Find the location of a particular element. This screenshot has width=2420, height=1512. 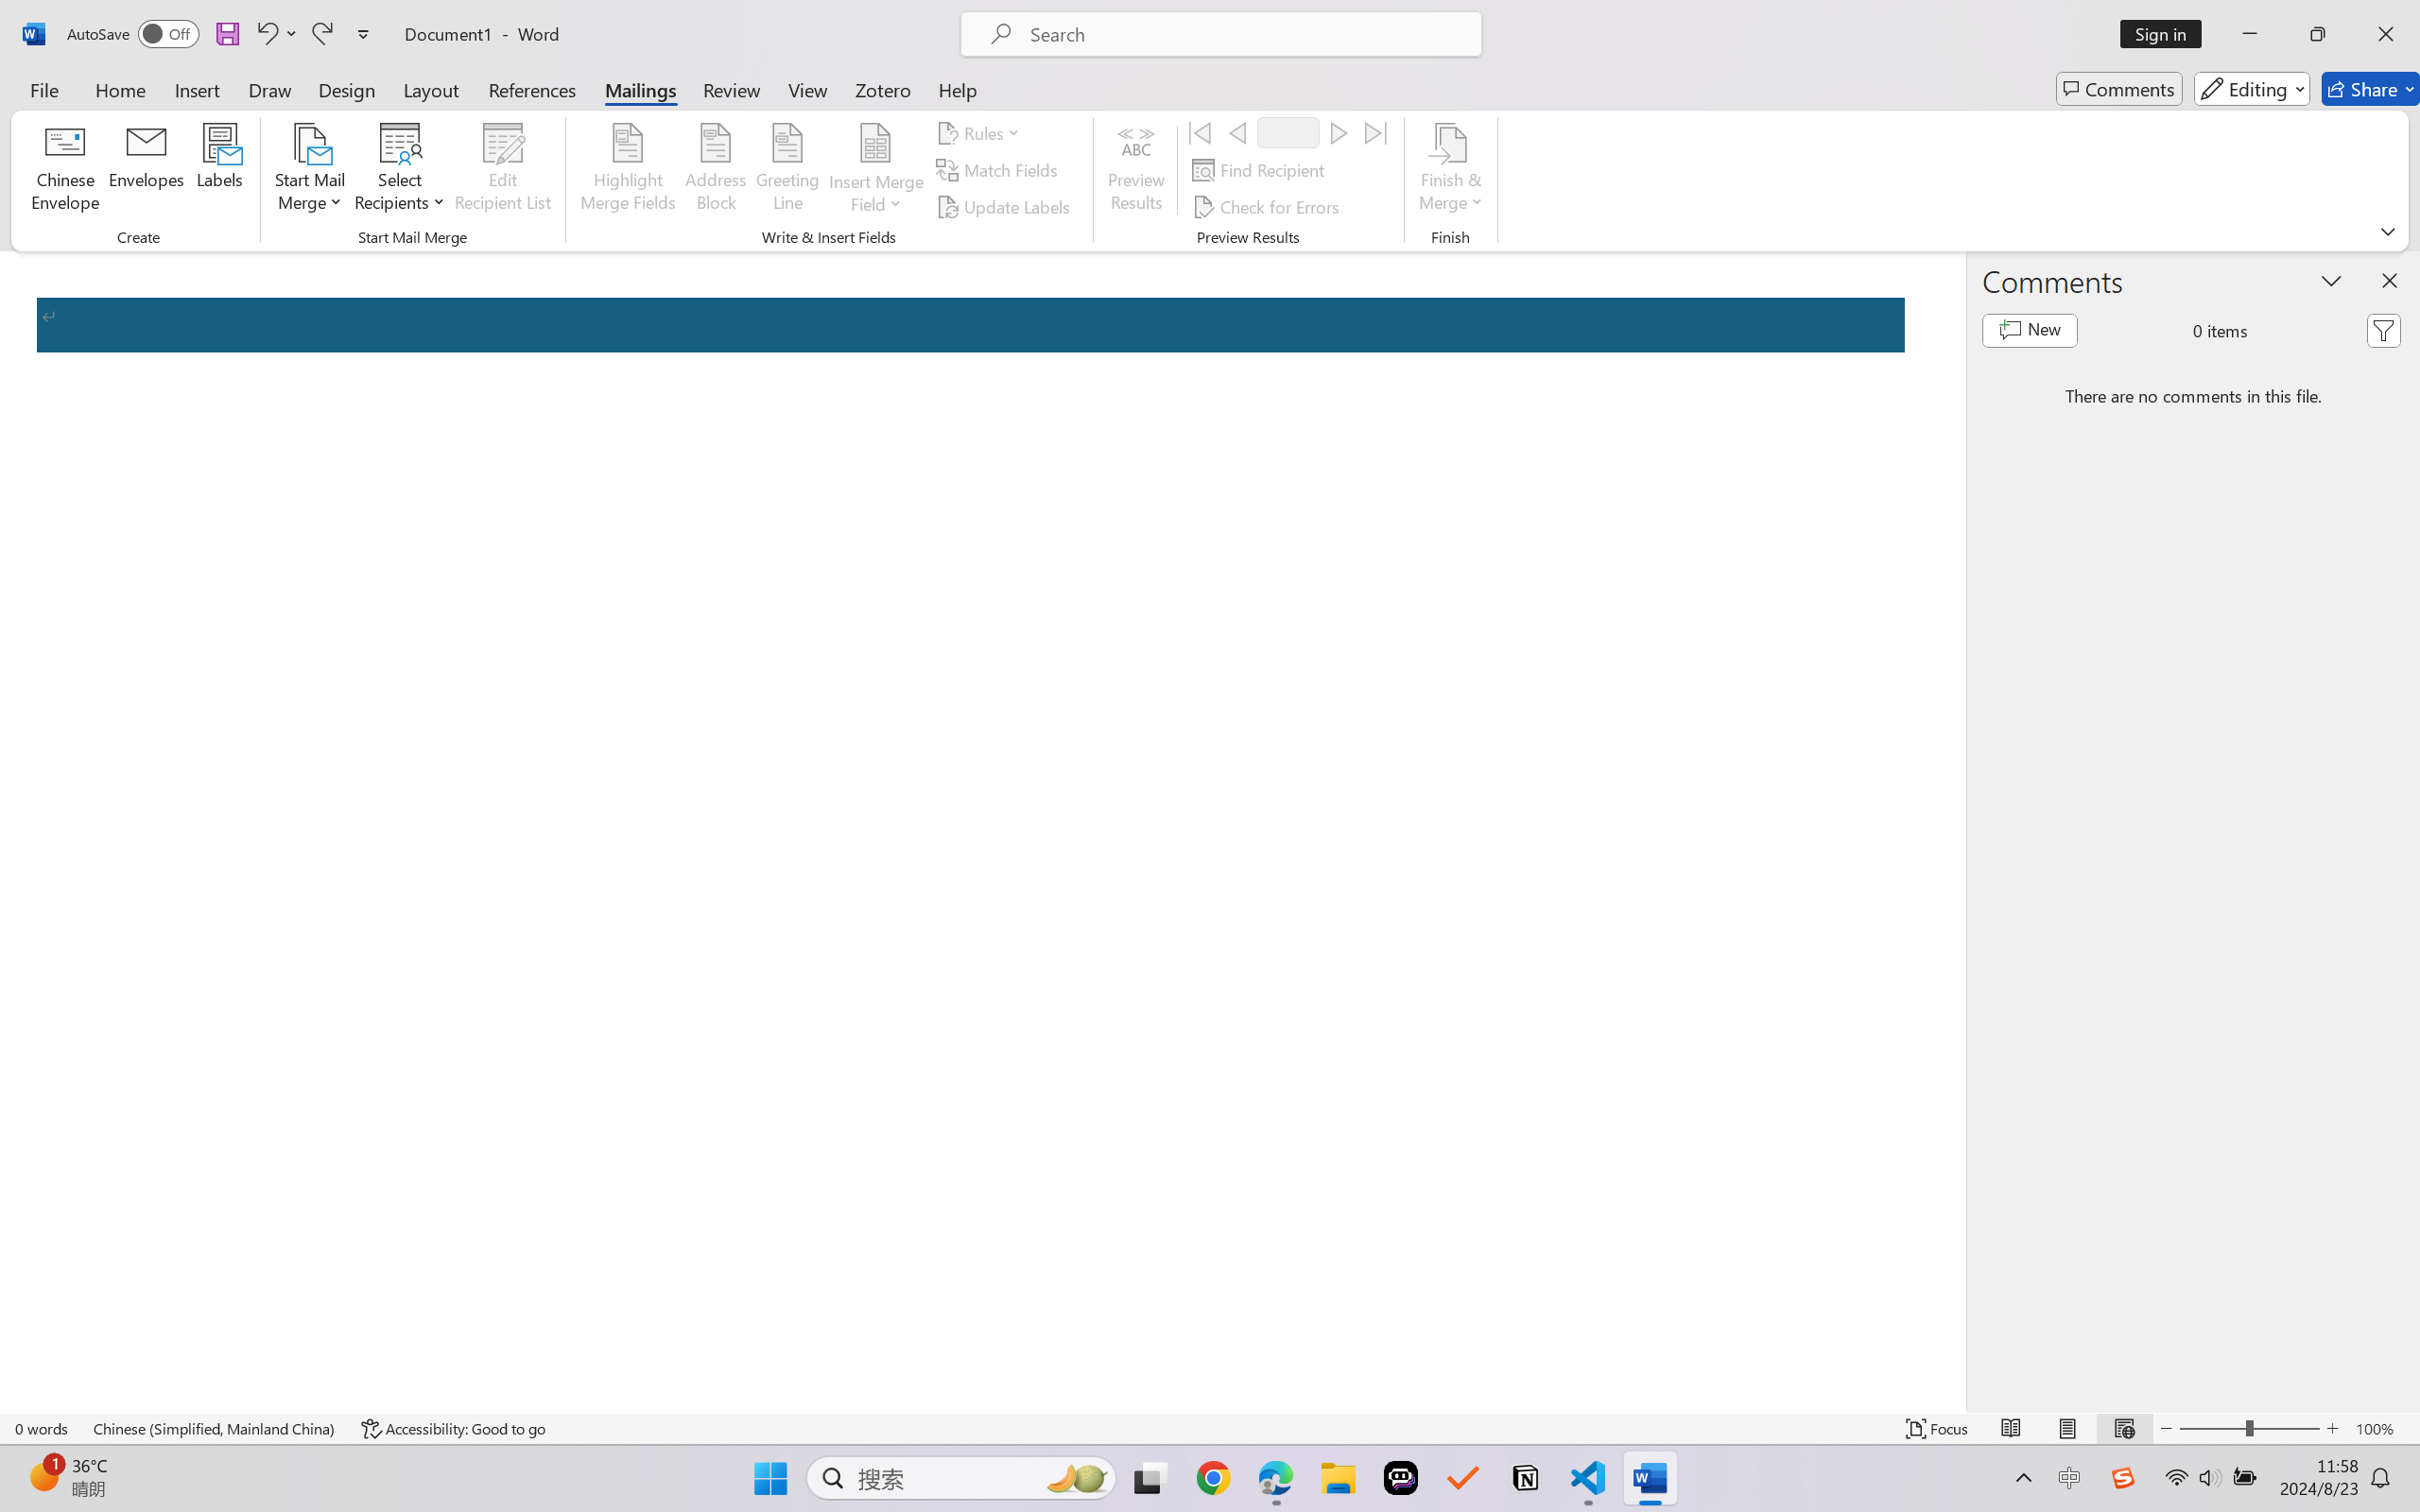

Chinese Envelope... is located at coordinates (66, 170).